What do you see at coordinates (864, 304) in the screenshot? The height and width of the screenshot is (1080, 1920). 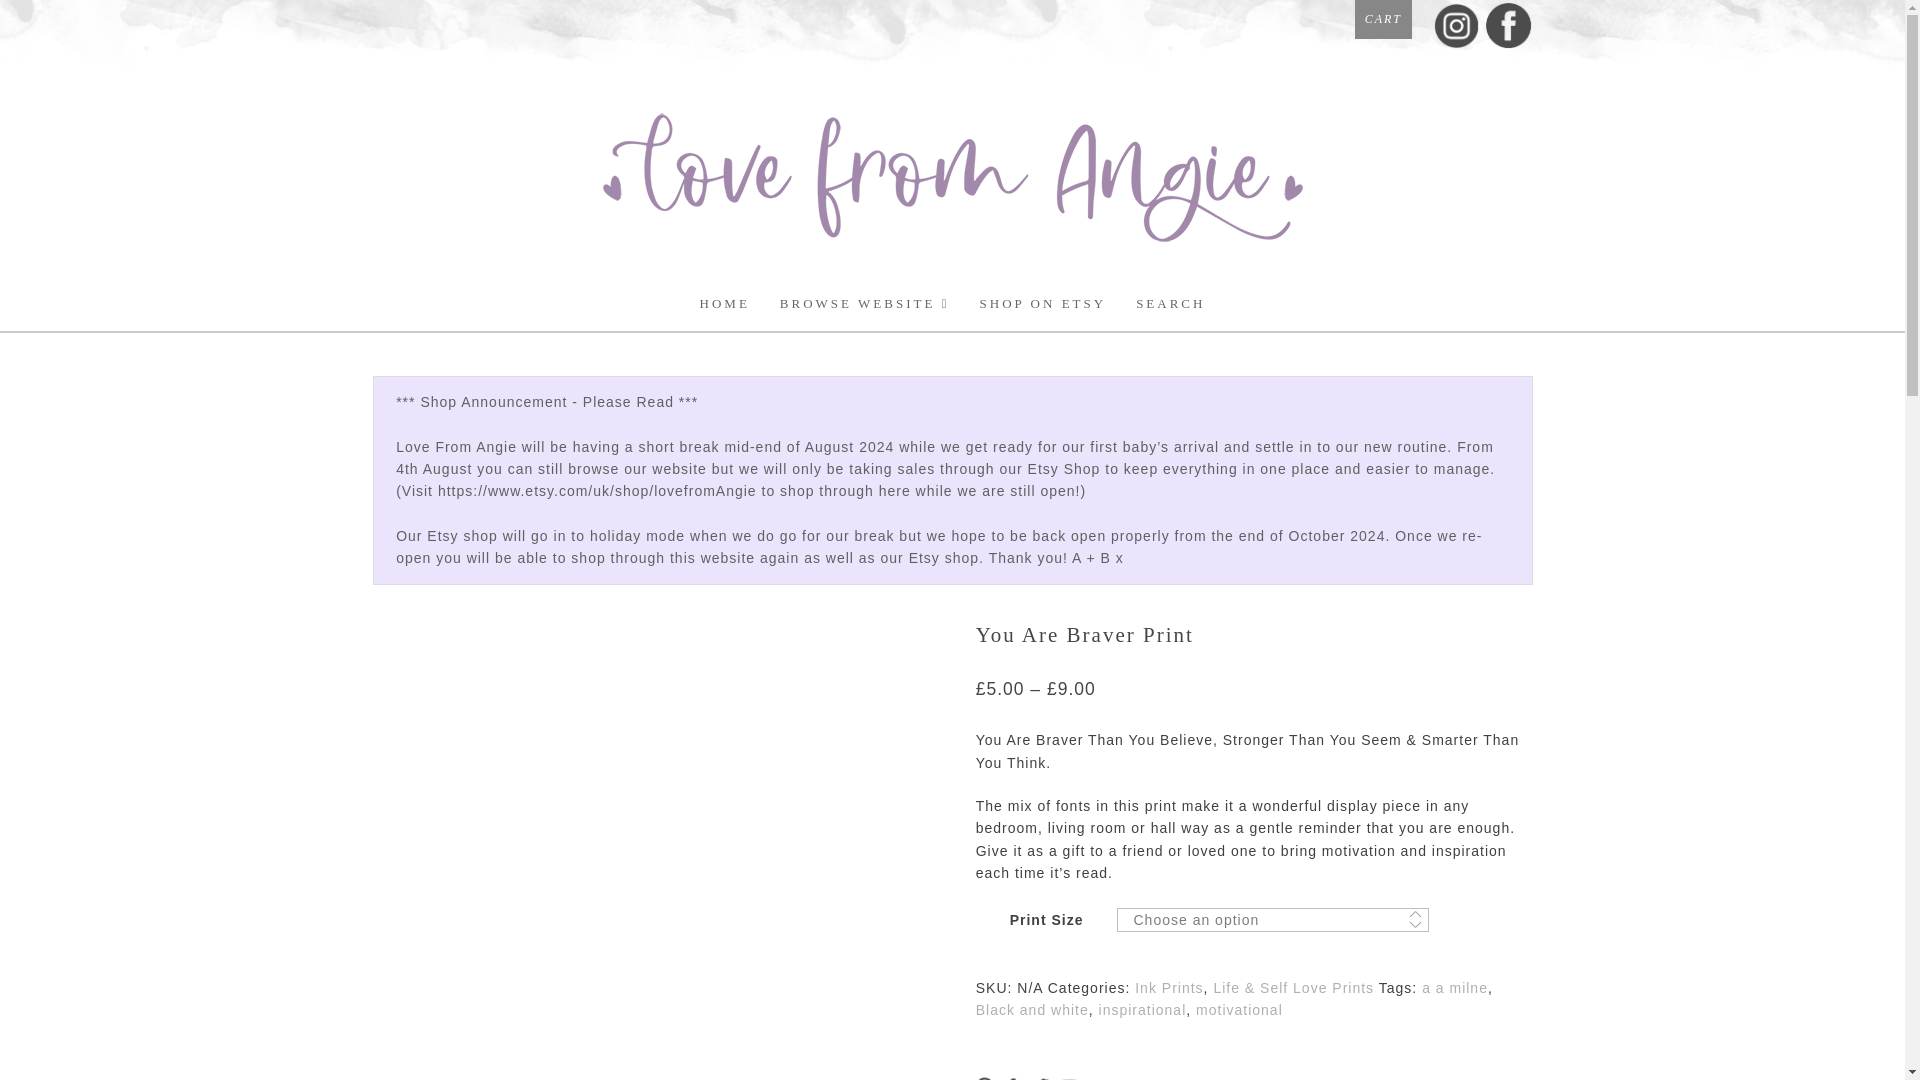 I see `BROWSE WEBSITE` at bounding box center [864, 304].